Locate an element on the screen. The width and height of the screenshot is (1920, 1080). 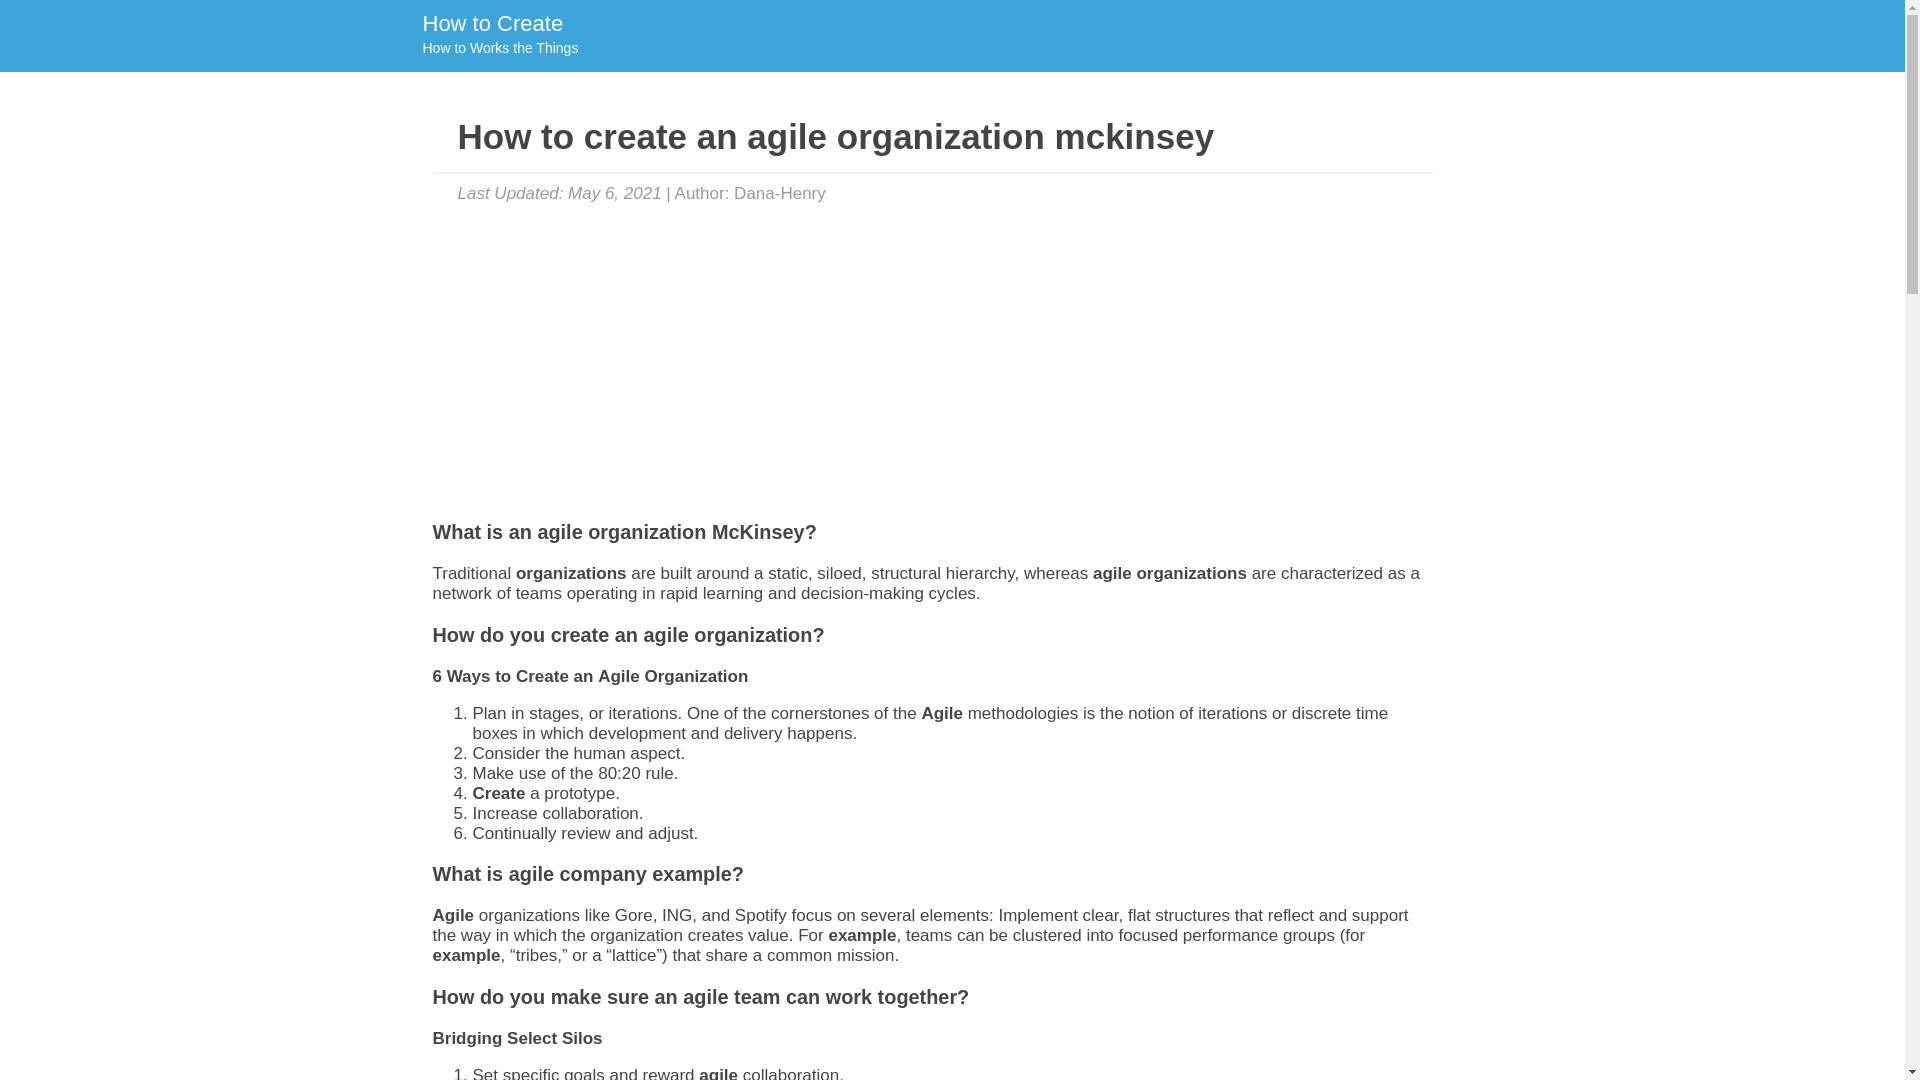
Dana-Henry is located at coordinates (499, 36).